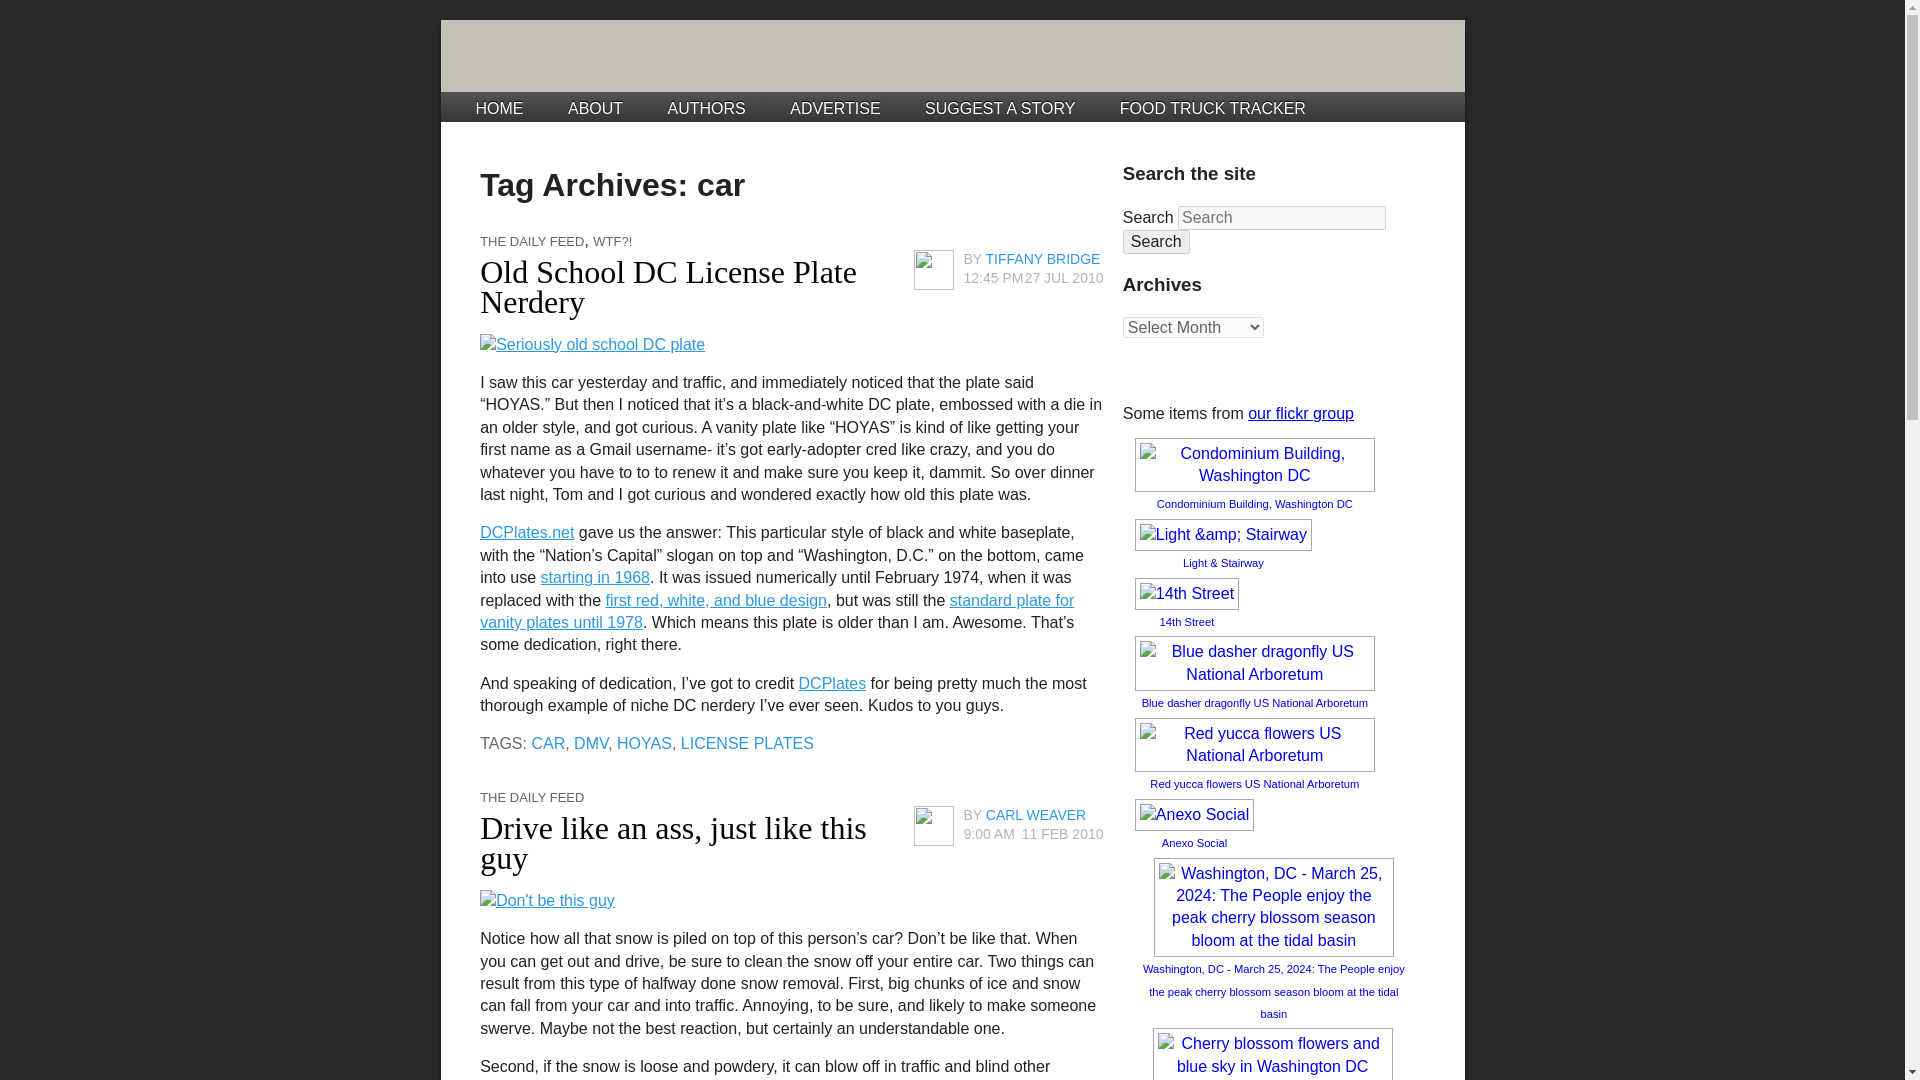 This screenshot has width=1920, height=1080. Describe the element at coordinates (832, 684) in the screenshot. I see `DCPlates` at that location.